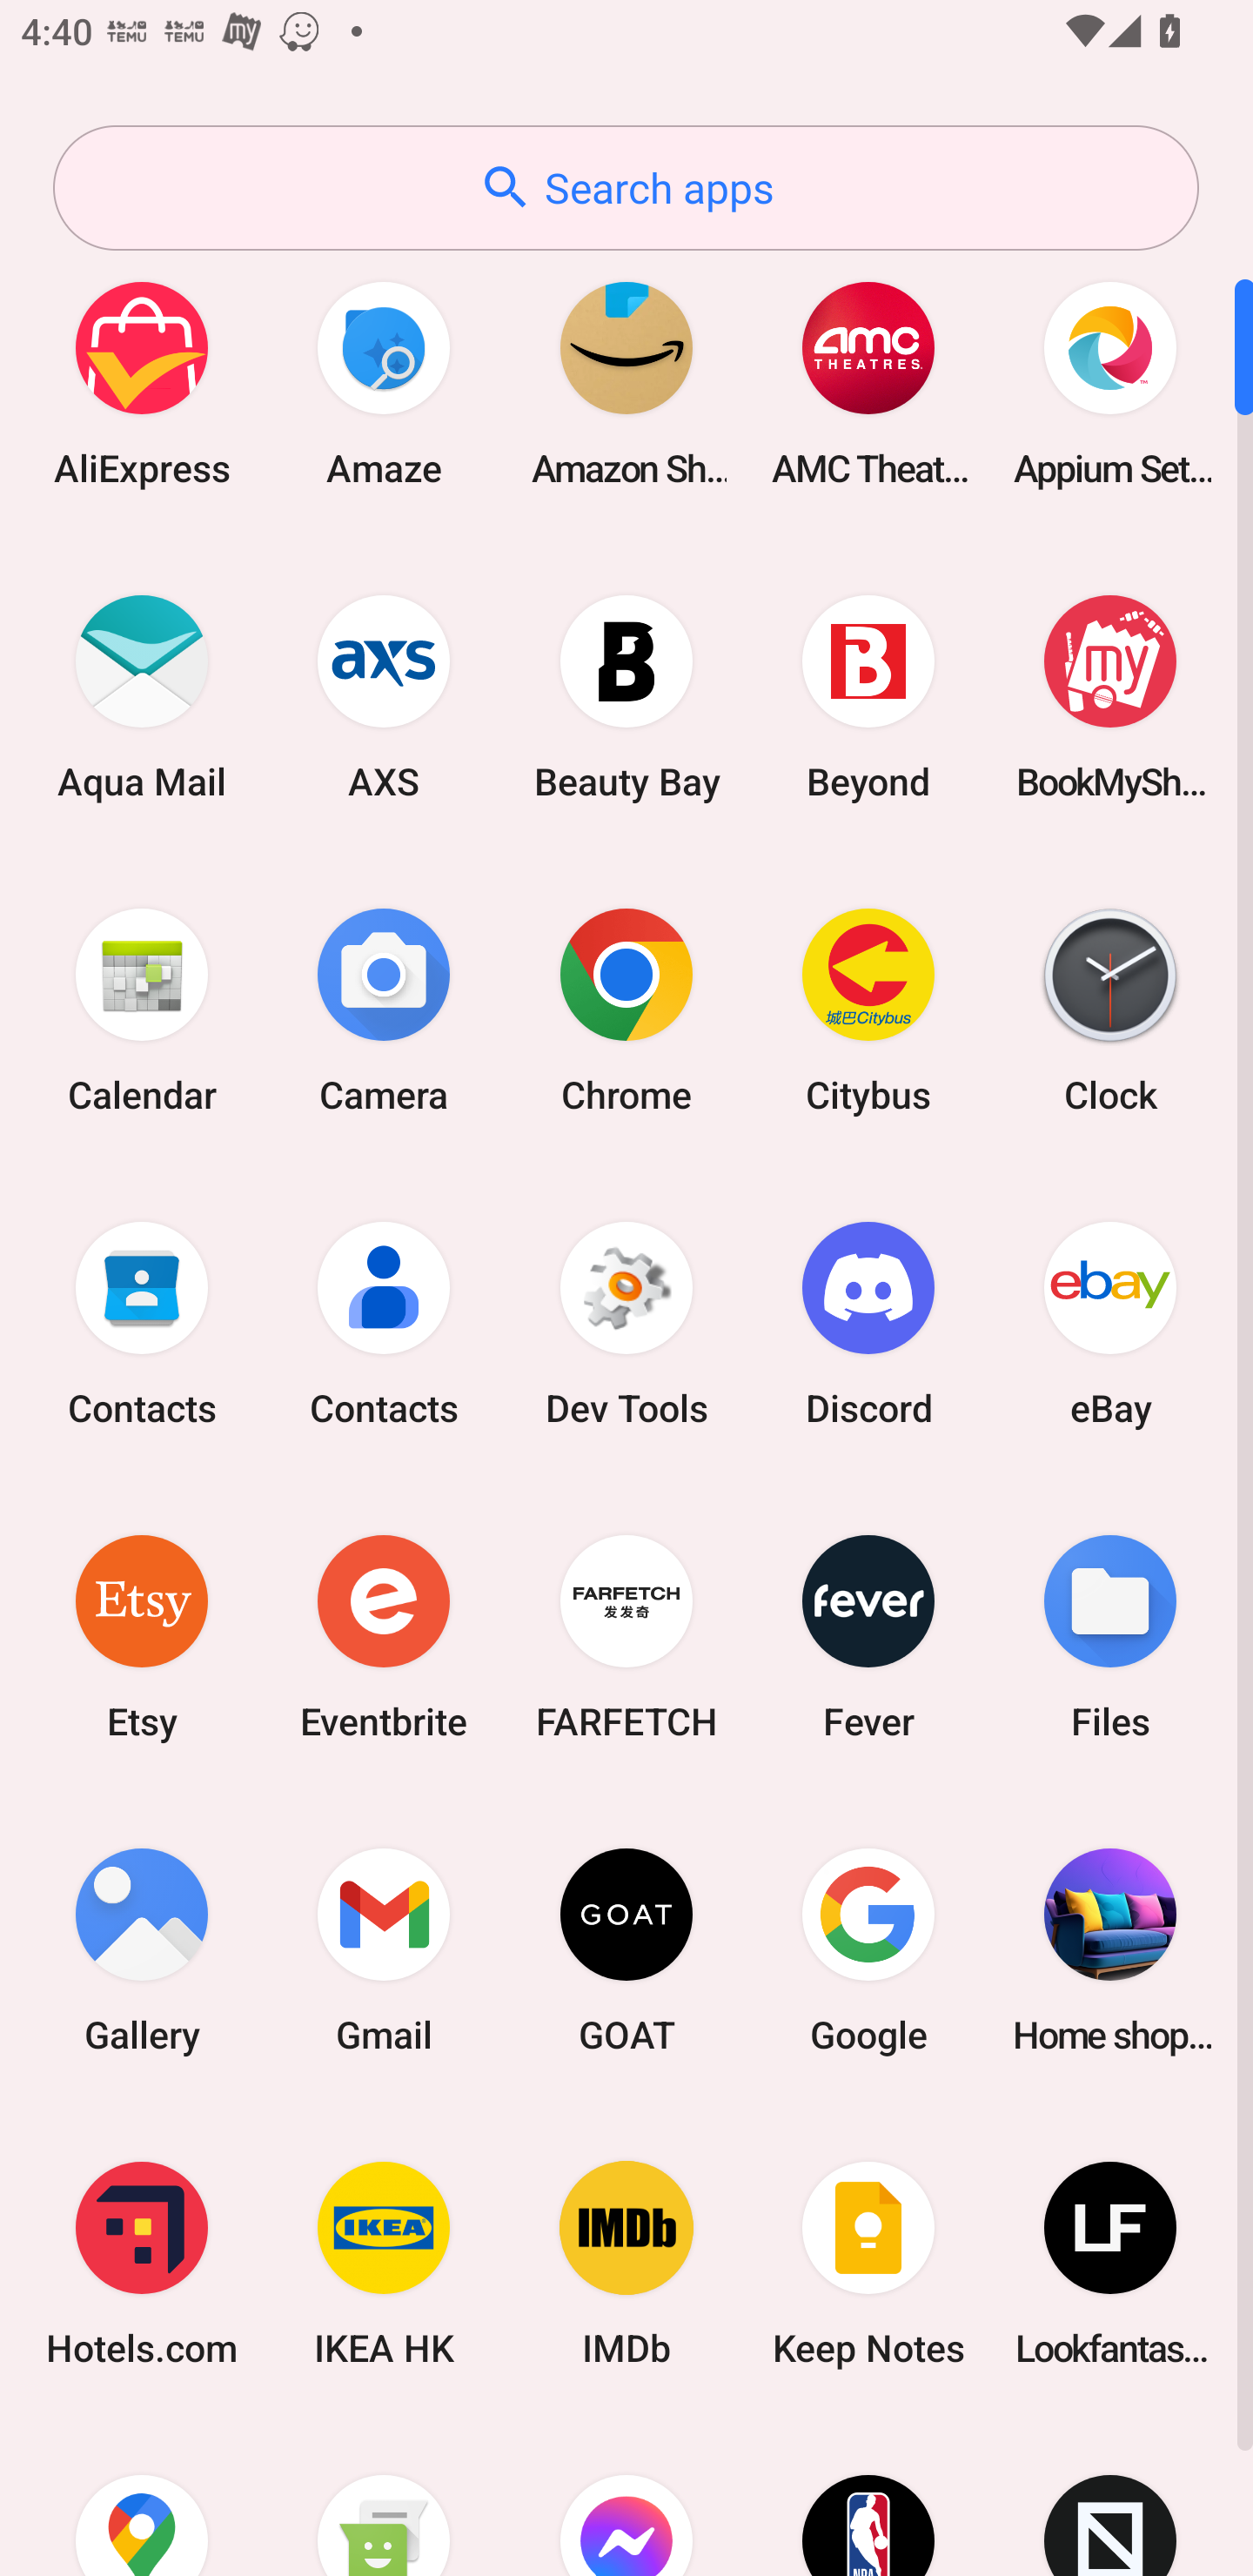  What do you see at coordinates (384, 2264) in the screenshot?
I see `IKEA HK` at bounding box center [384, 2264].